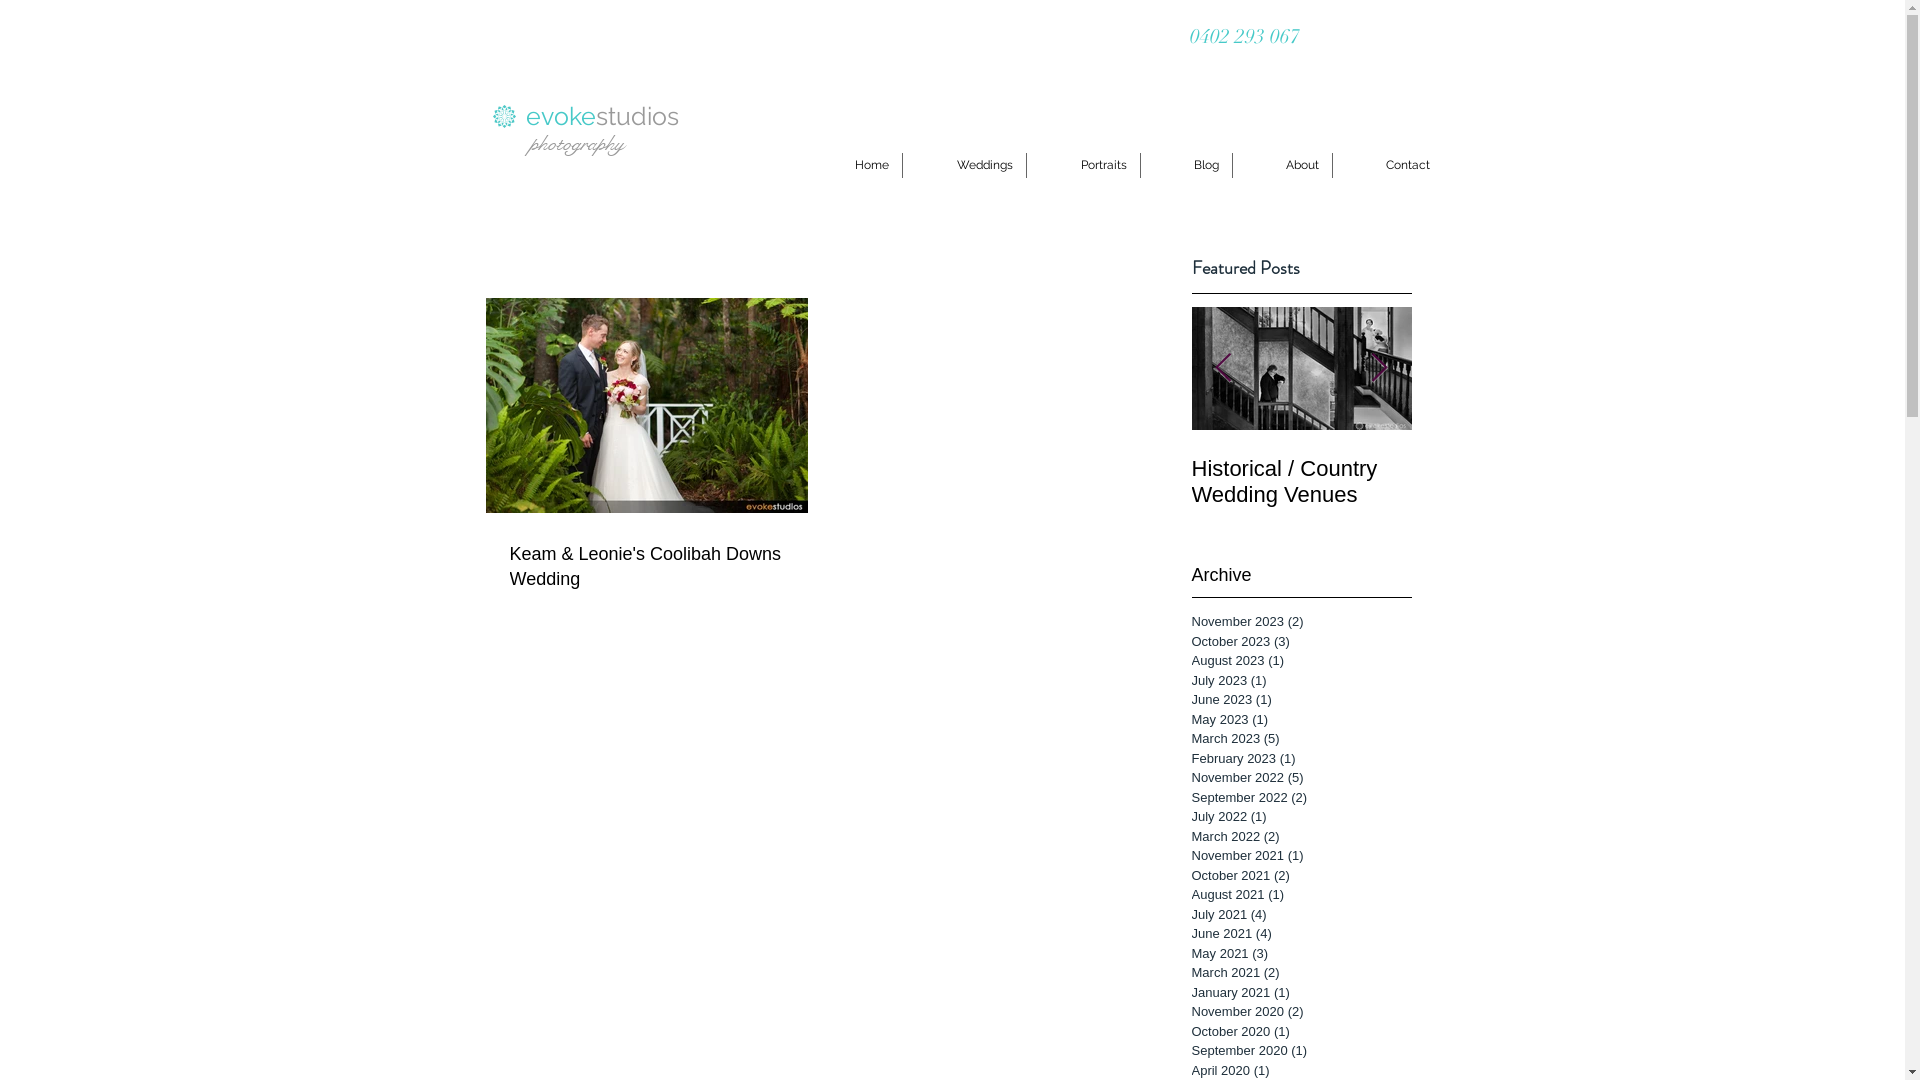  What do you see at coordinates (1302, 482) in the screenshot?
I see `Brisbane City Wedding Venues` at bounding box center [1302, 482].